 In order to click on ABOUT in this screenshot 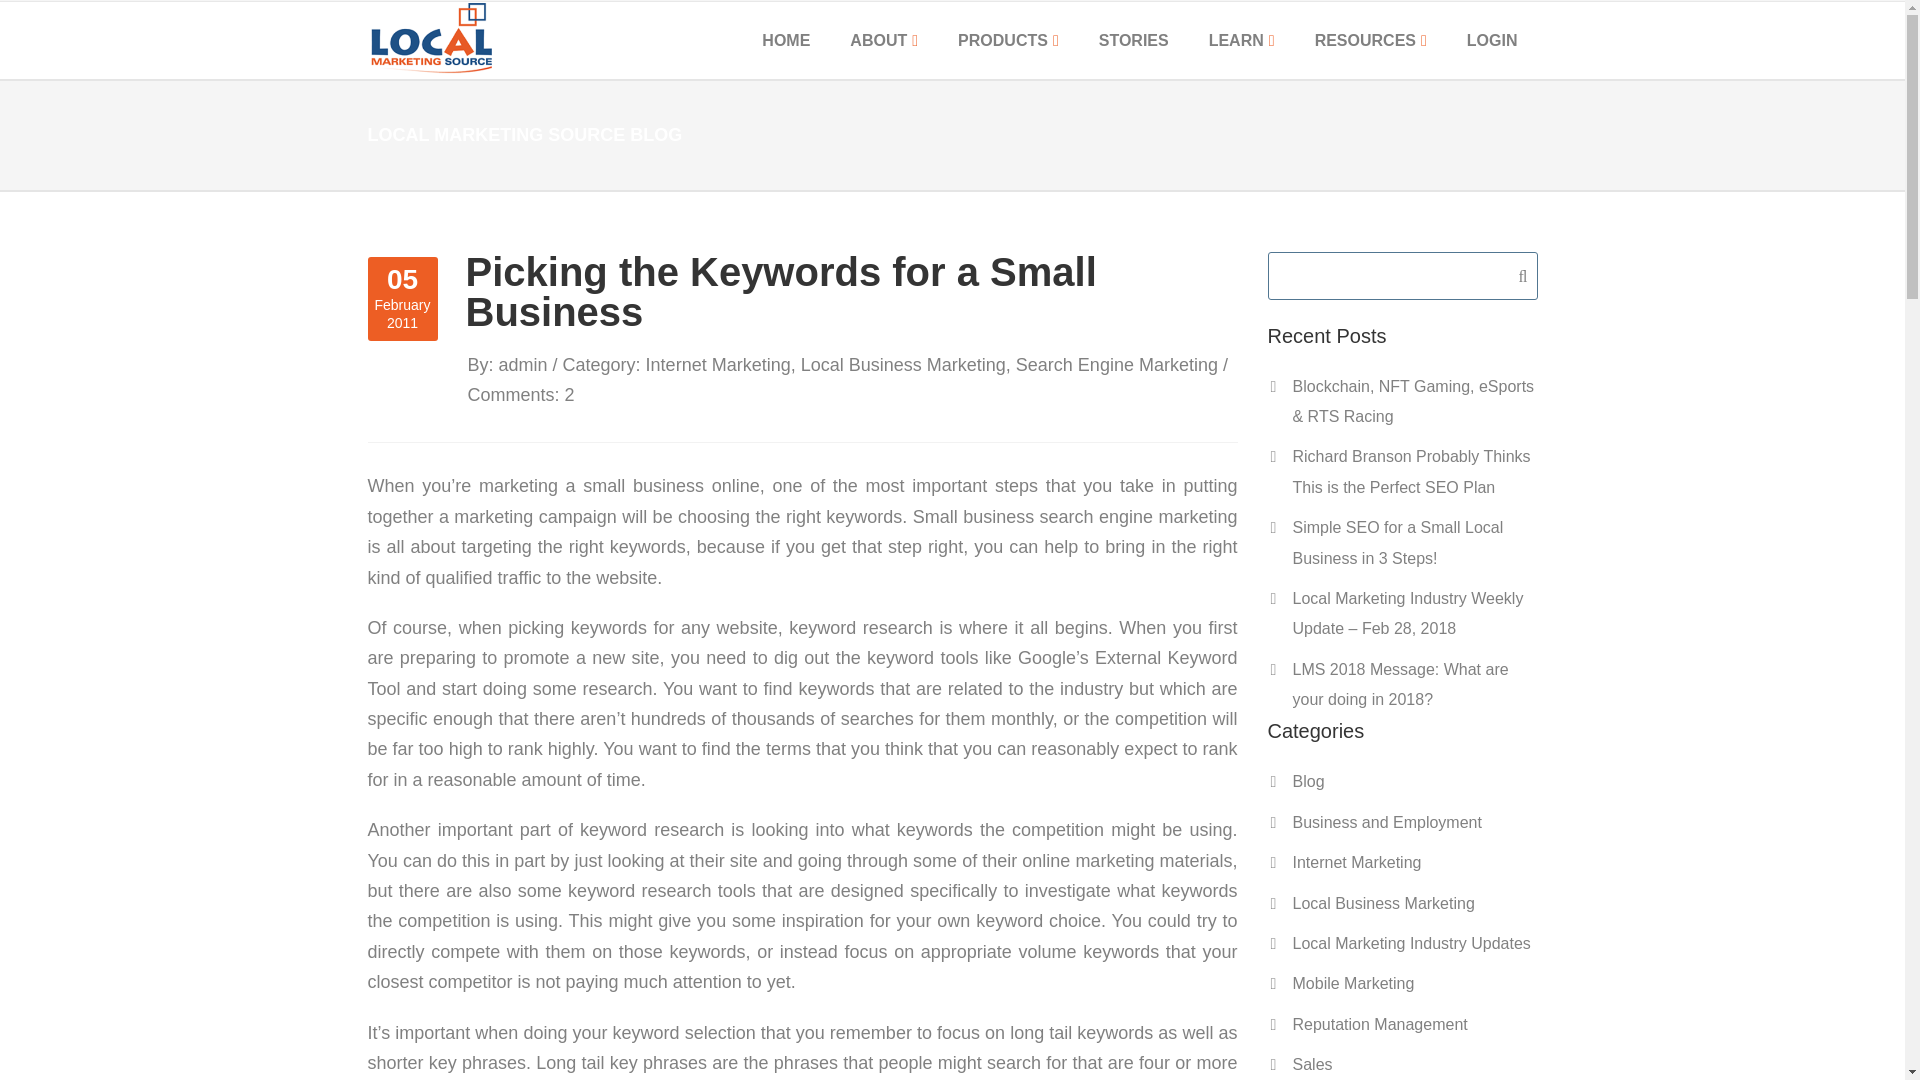, I will do `click(884, 40)`.